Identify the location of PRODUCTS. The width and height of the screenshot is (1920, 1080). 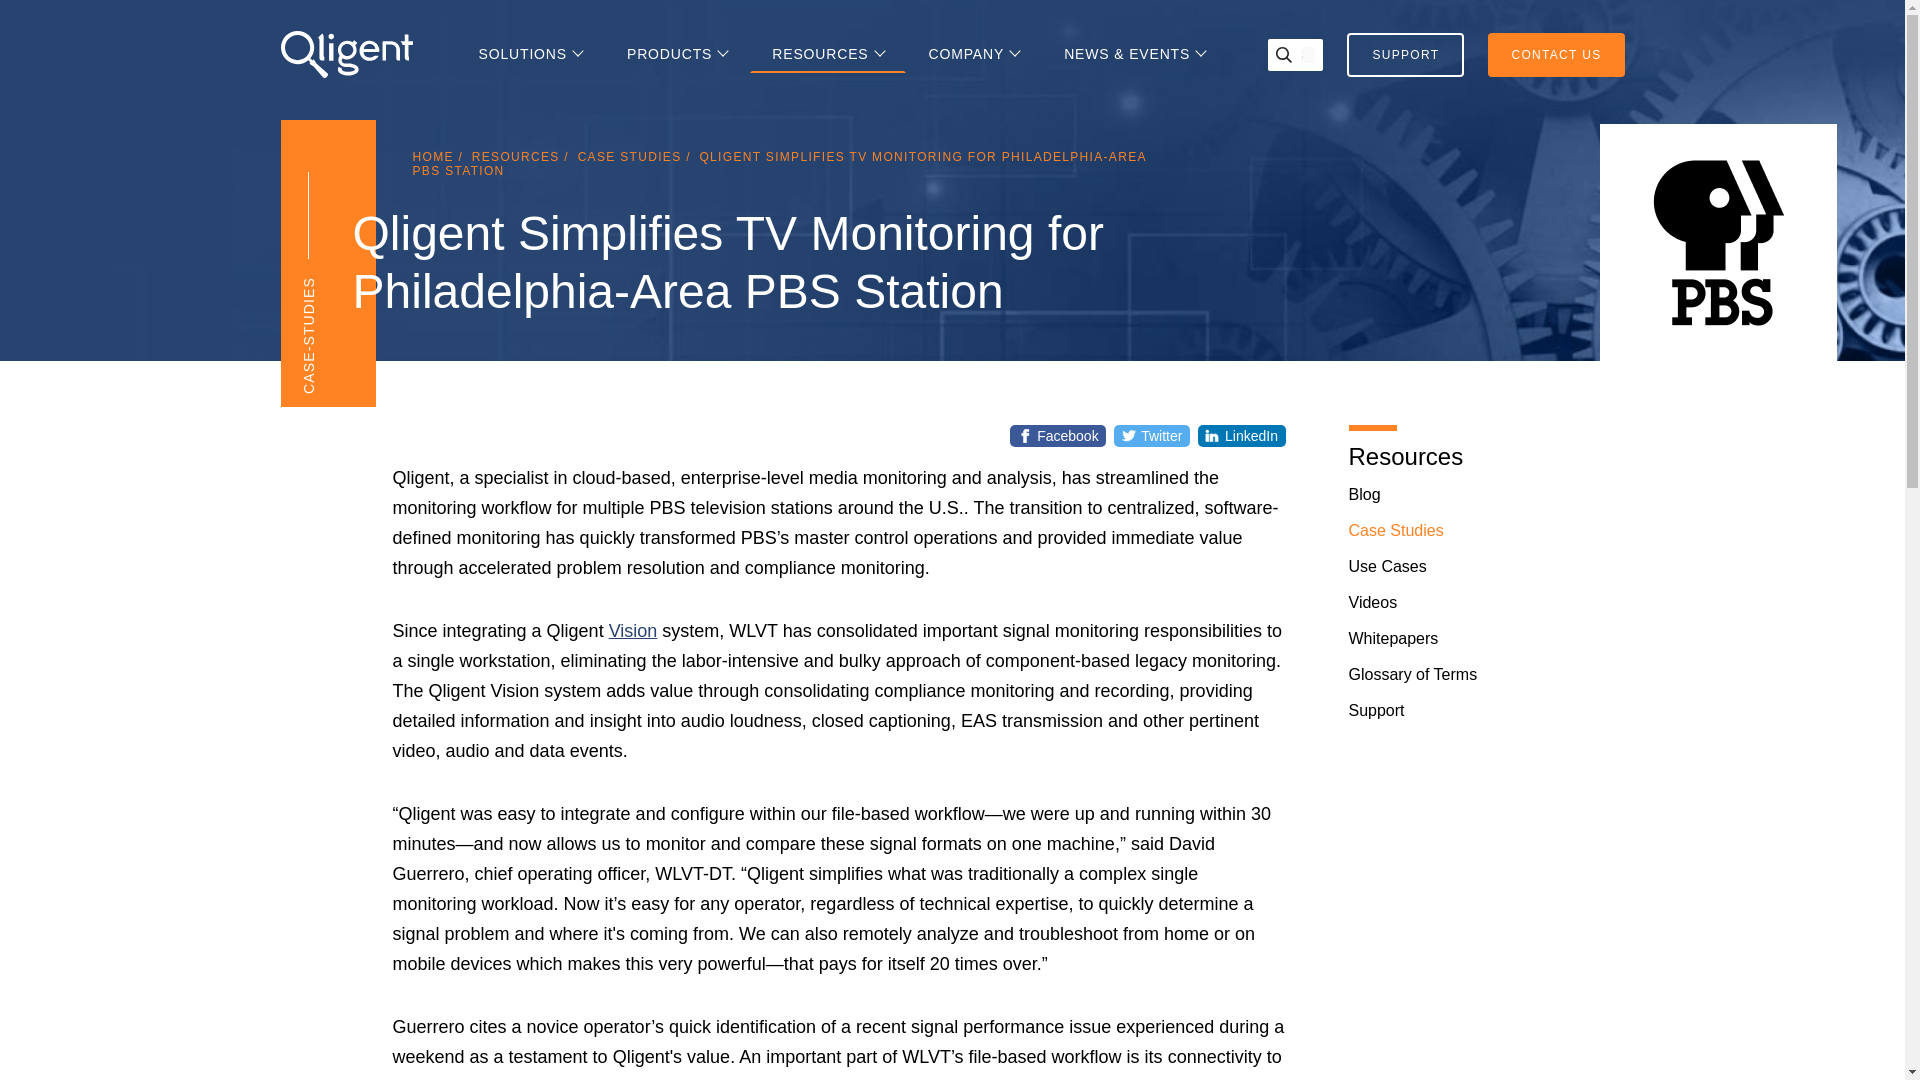
(676, 54).